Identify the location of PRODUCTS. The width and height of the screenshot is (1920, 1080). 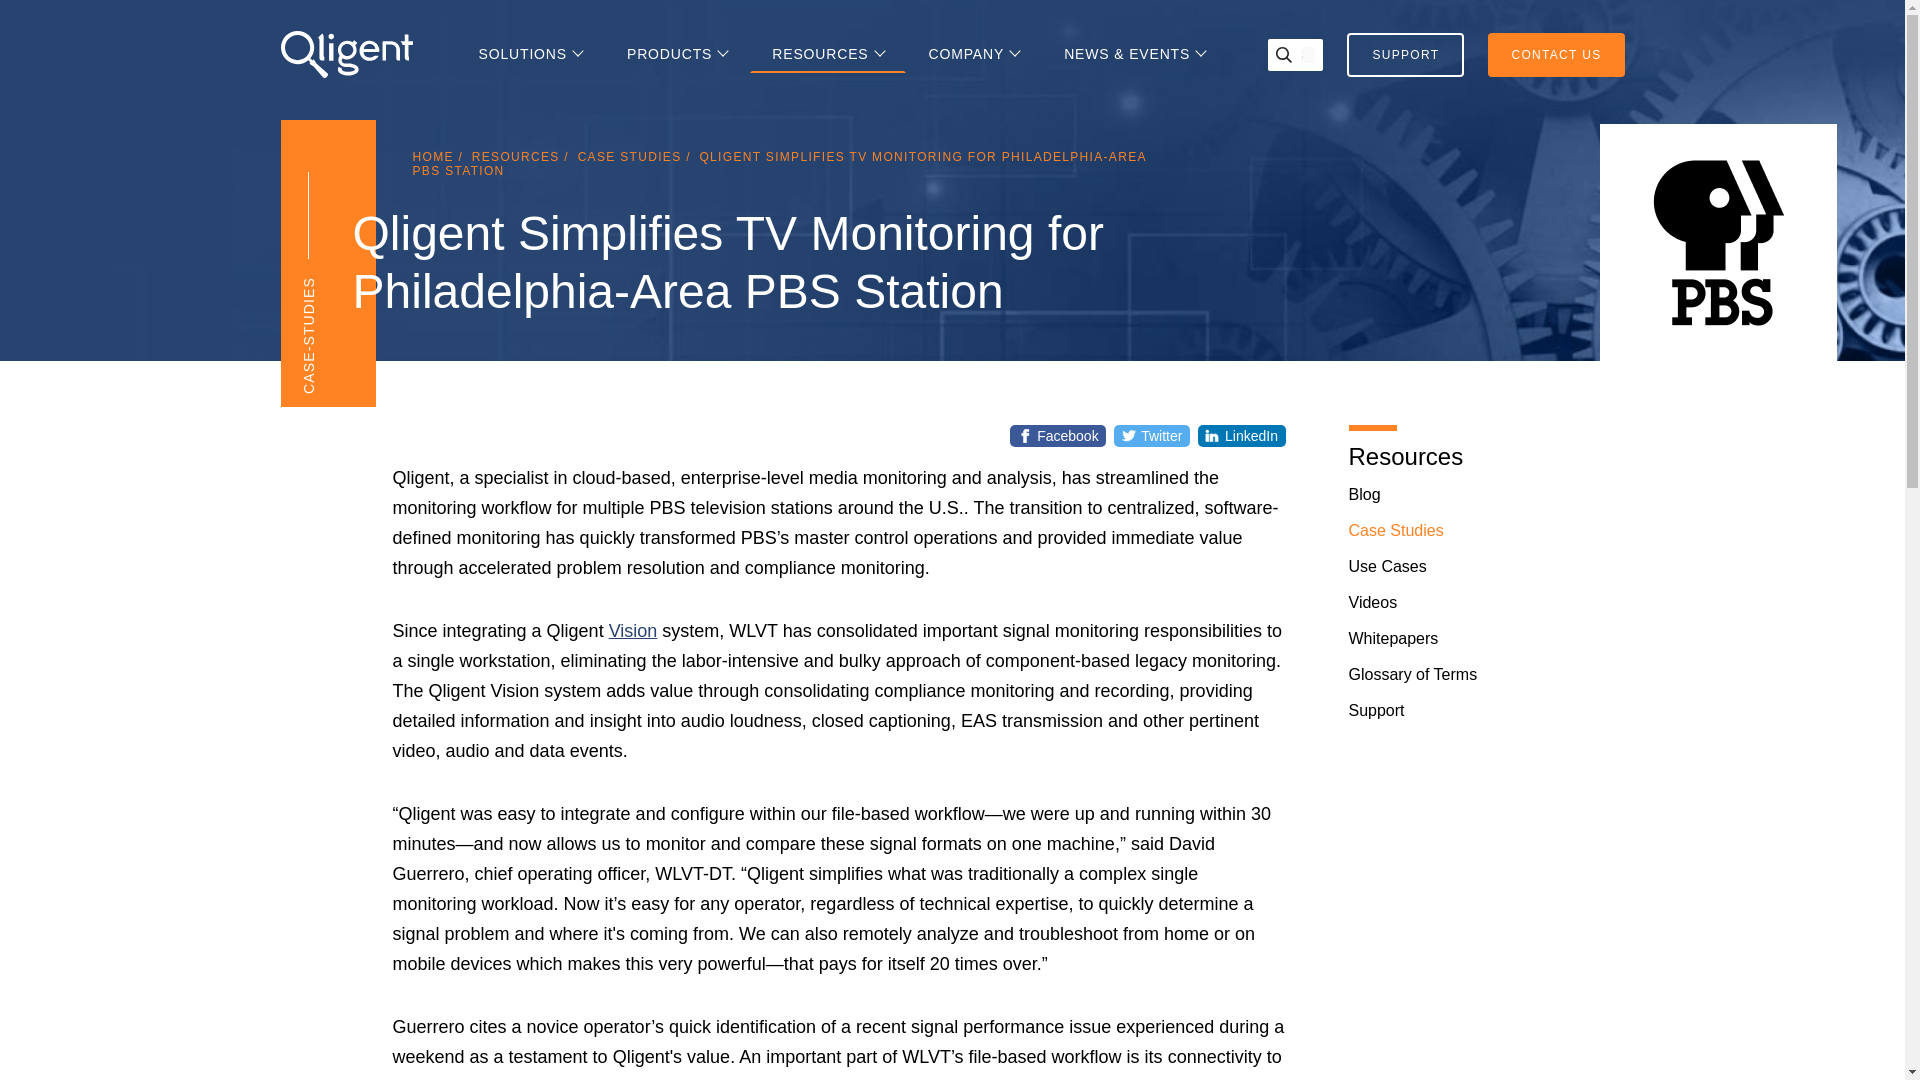
(676, 54).